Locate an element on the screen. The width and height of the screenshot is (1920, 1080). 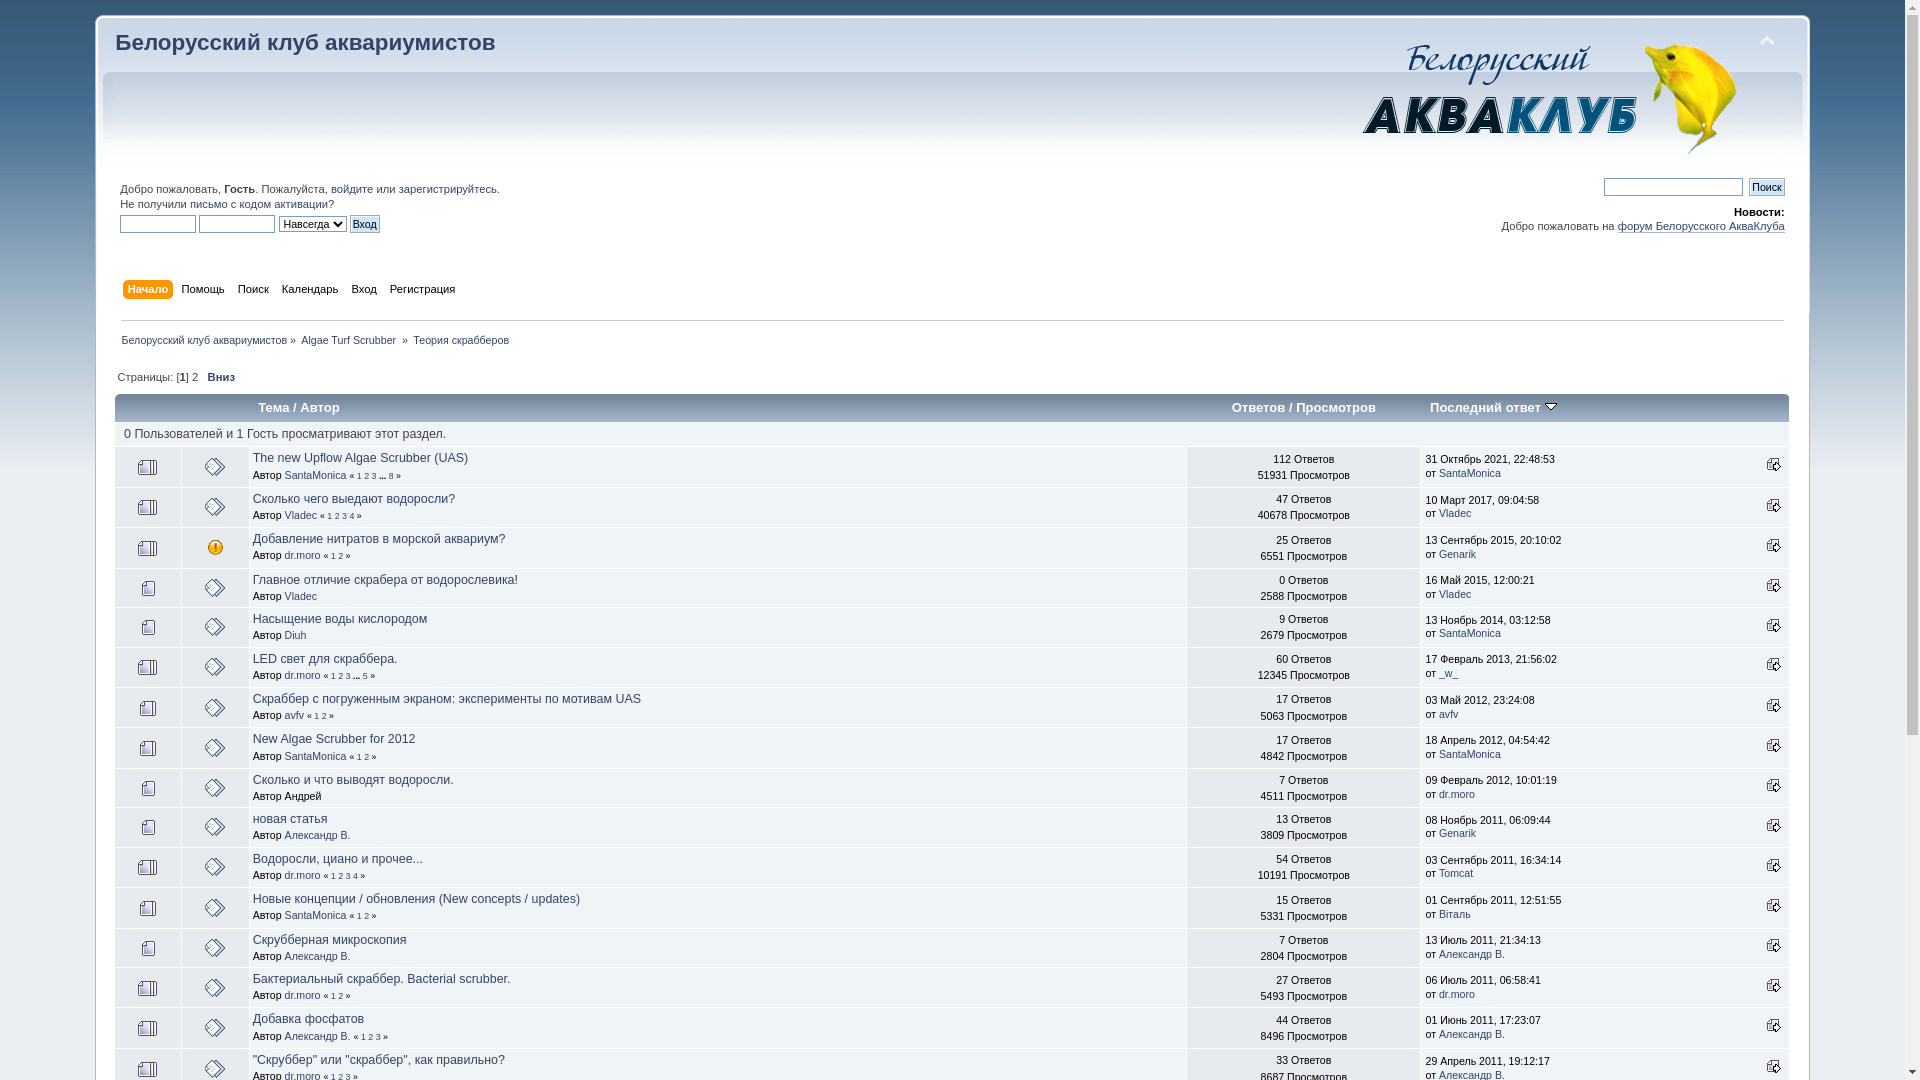
Vladec is located at coordinates (301, 514).